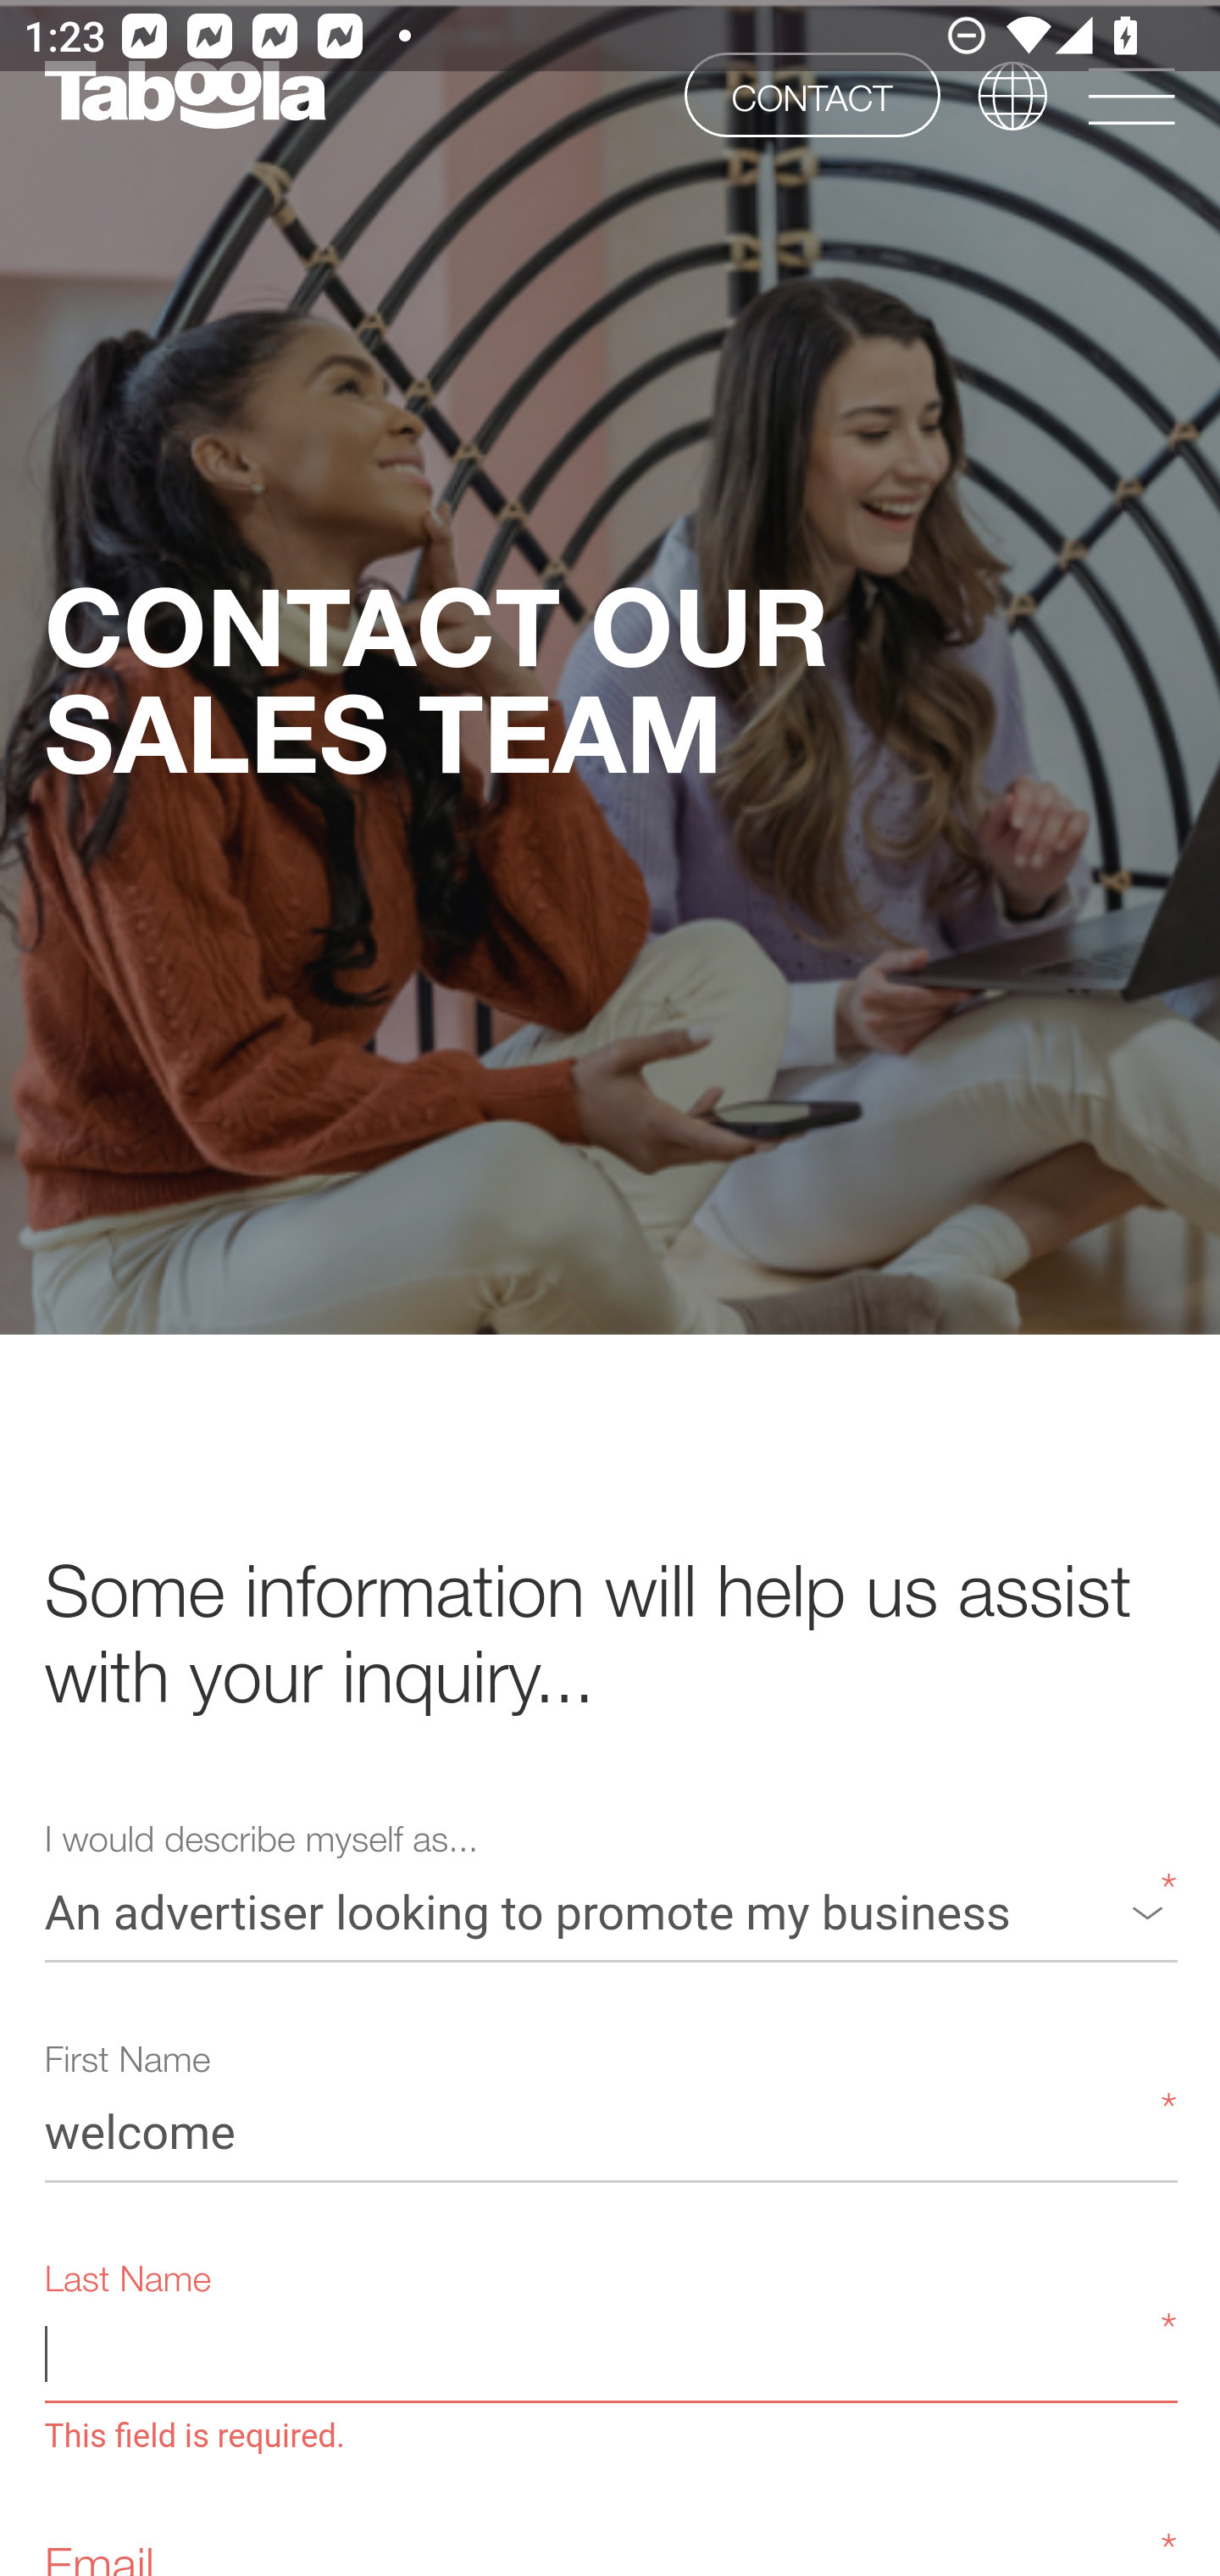 This screenshot has height=2576, width=1220. I want to click on An advertiser looking to promote my business, so click(610, 1911).